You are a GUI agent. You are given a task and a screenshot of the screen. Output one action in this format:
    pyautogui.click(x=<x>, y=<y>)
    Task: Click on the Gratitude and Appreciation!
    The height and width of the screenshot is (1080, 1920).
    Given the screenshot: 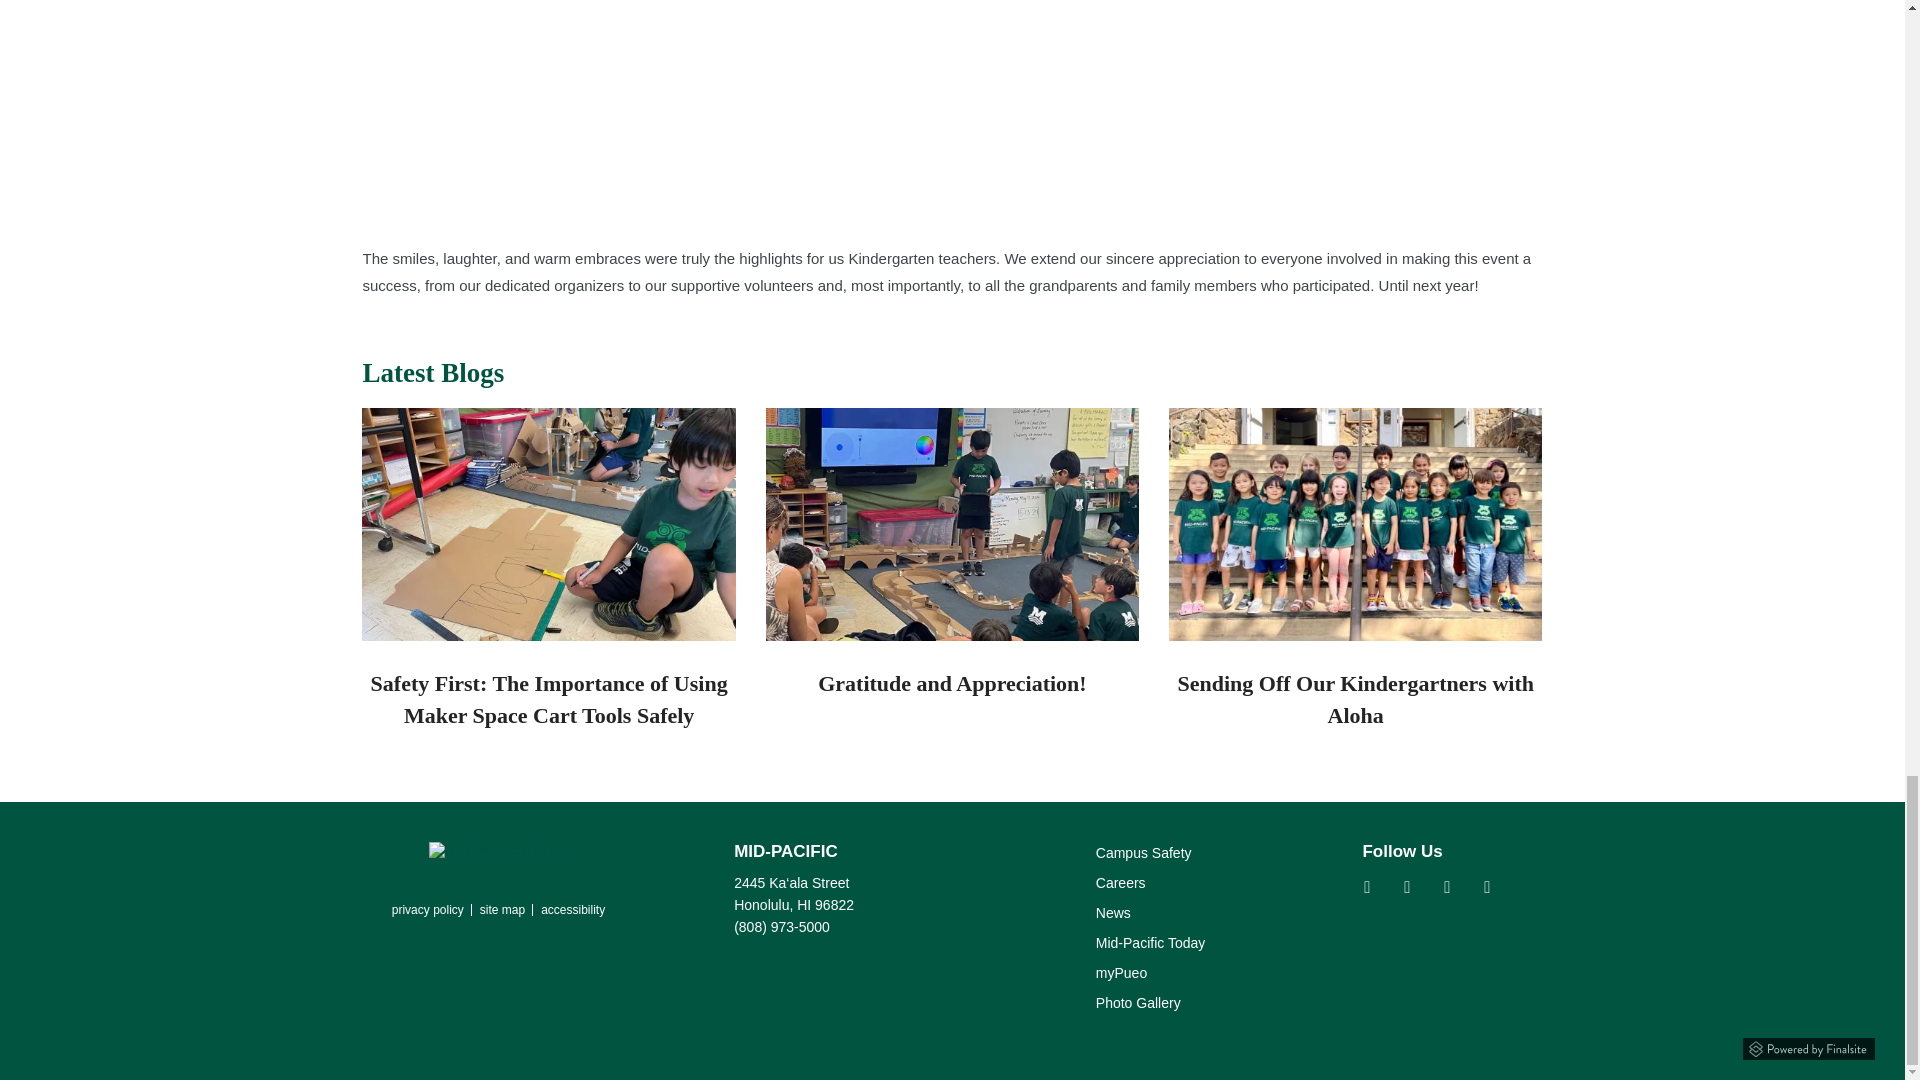 What is the action you would take?
    pyautogui.click(x=952, y=524)
    